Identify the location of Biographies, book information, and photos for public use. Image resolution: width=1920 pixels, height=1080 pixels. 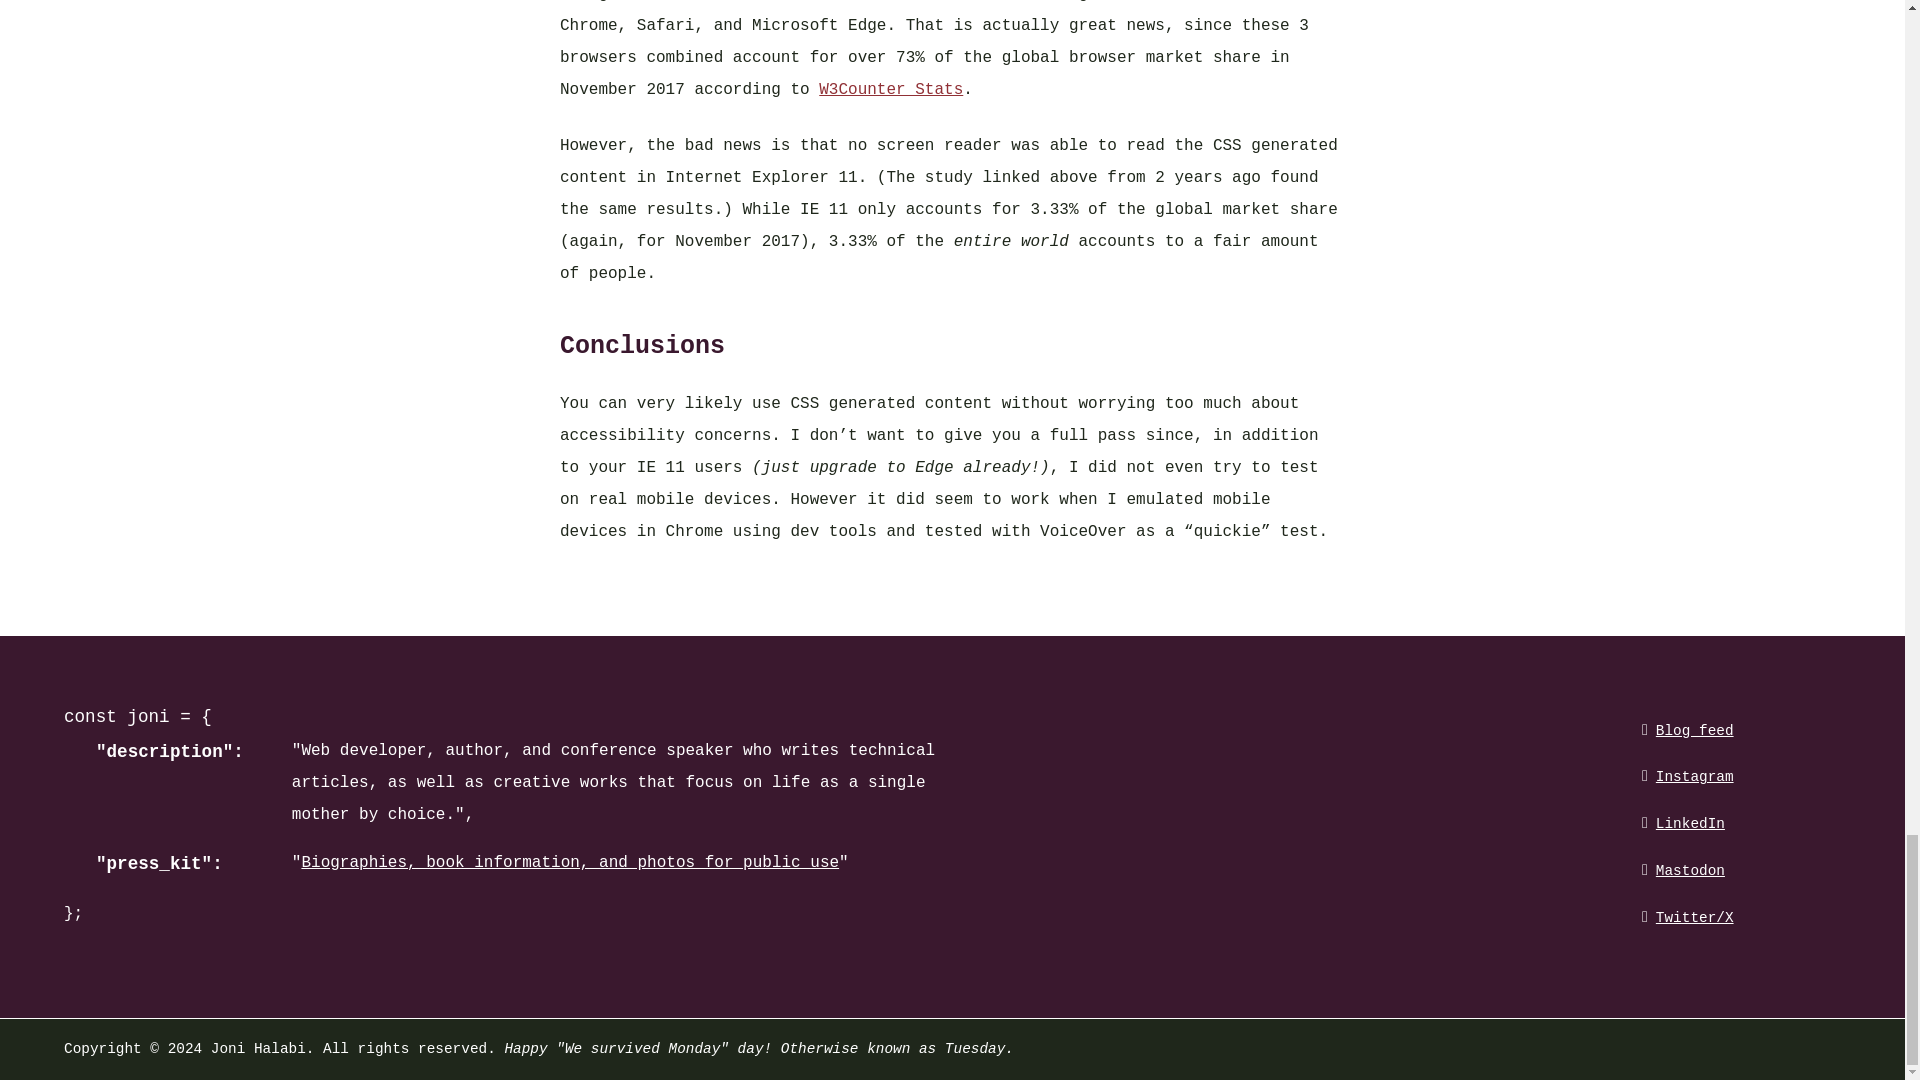
(570, 862).